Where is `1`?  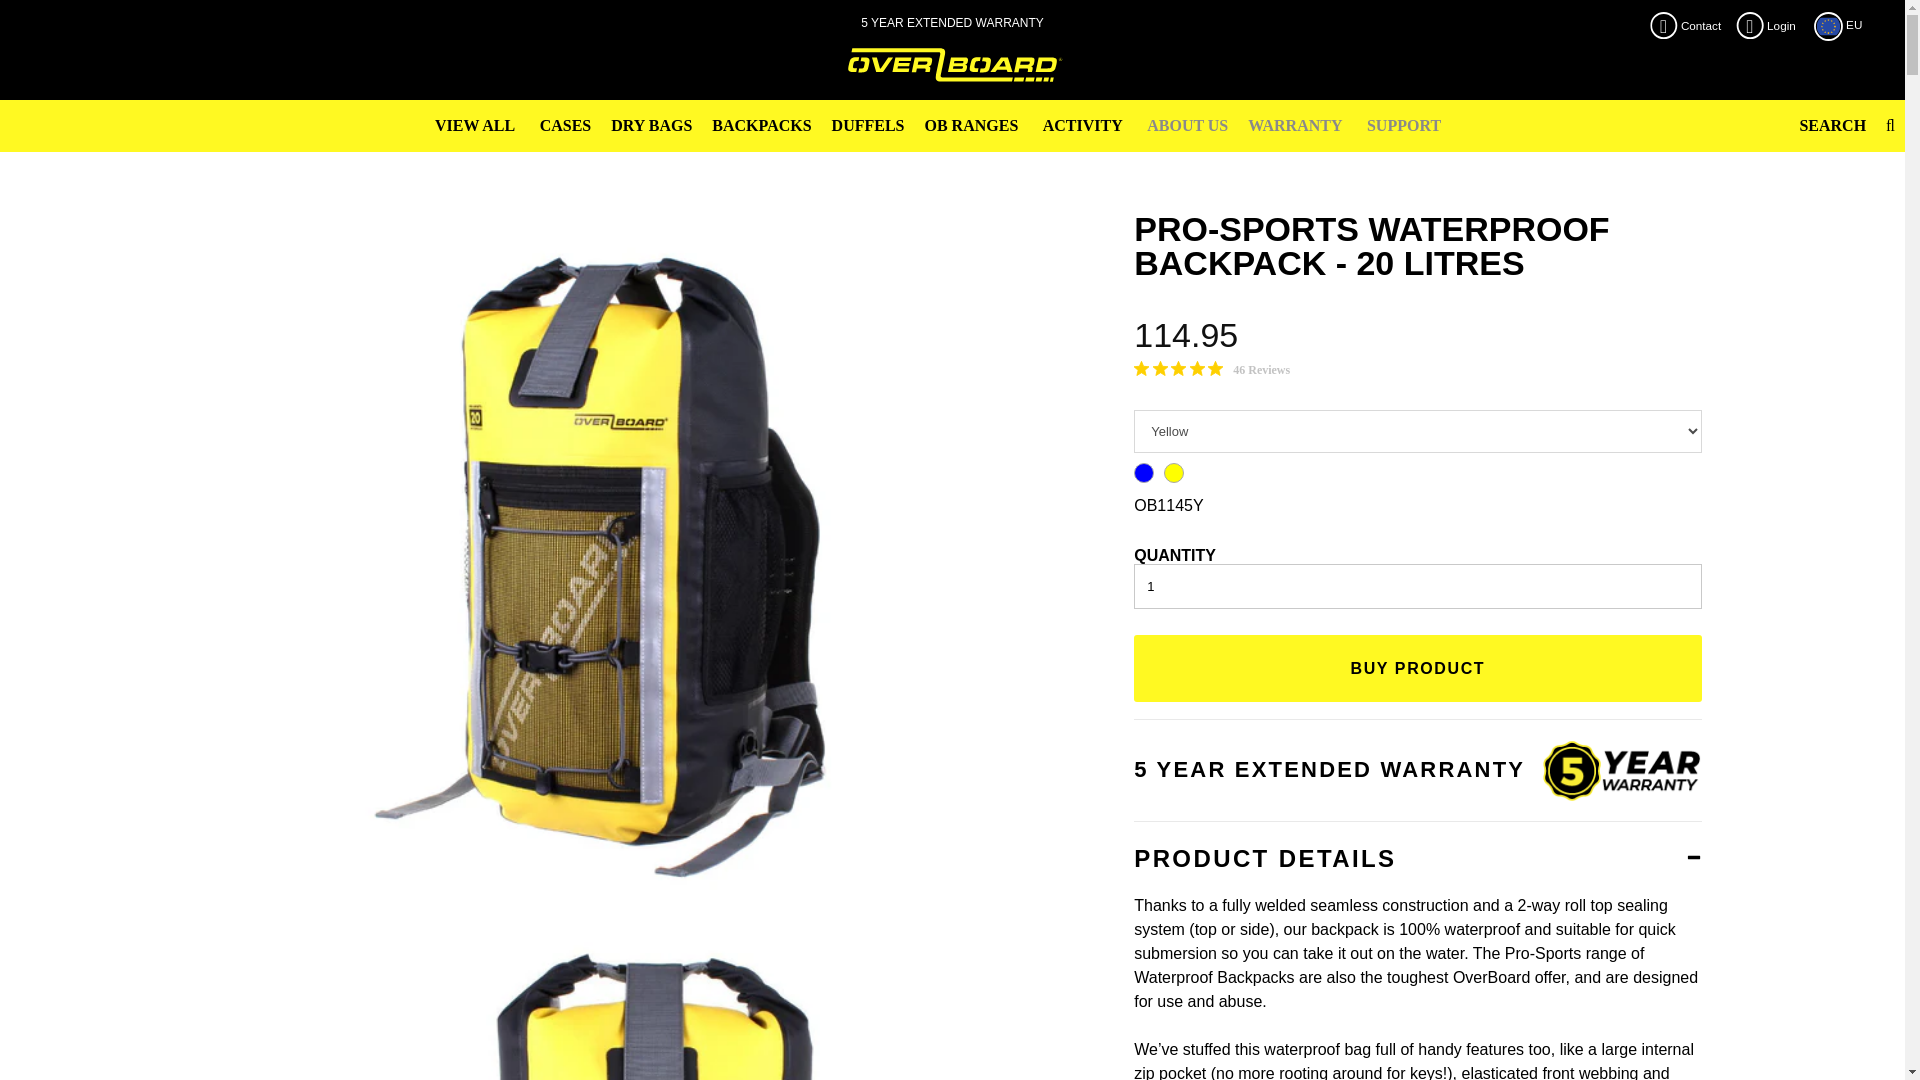
1 is located at coordinates (1418, 586).